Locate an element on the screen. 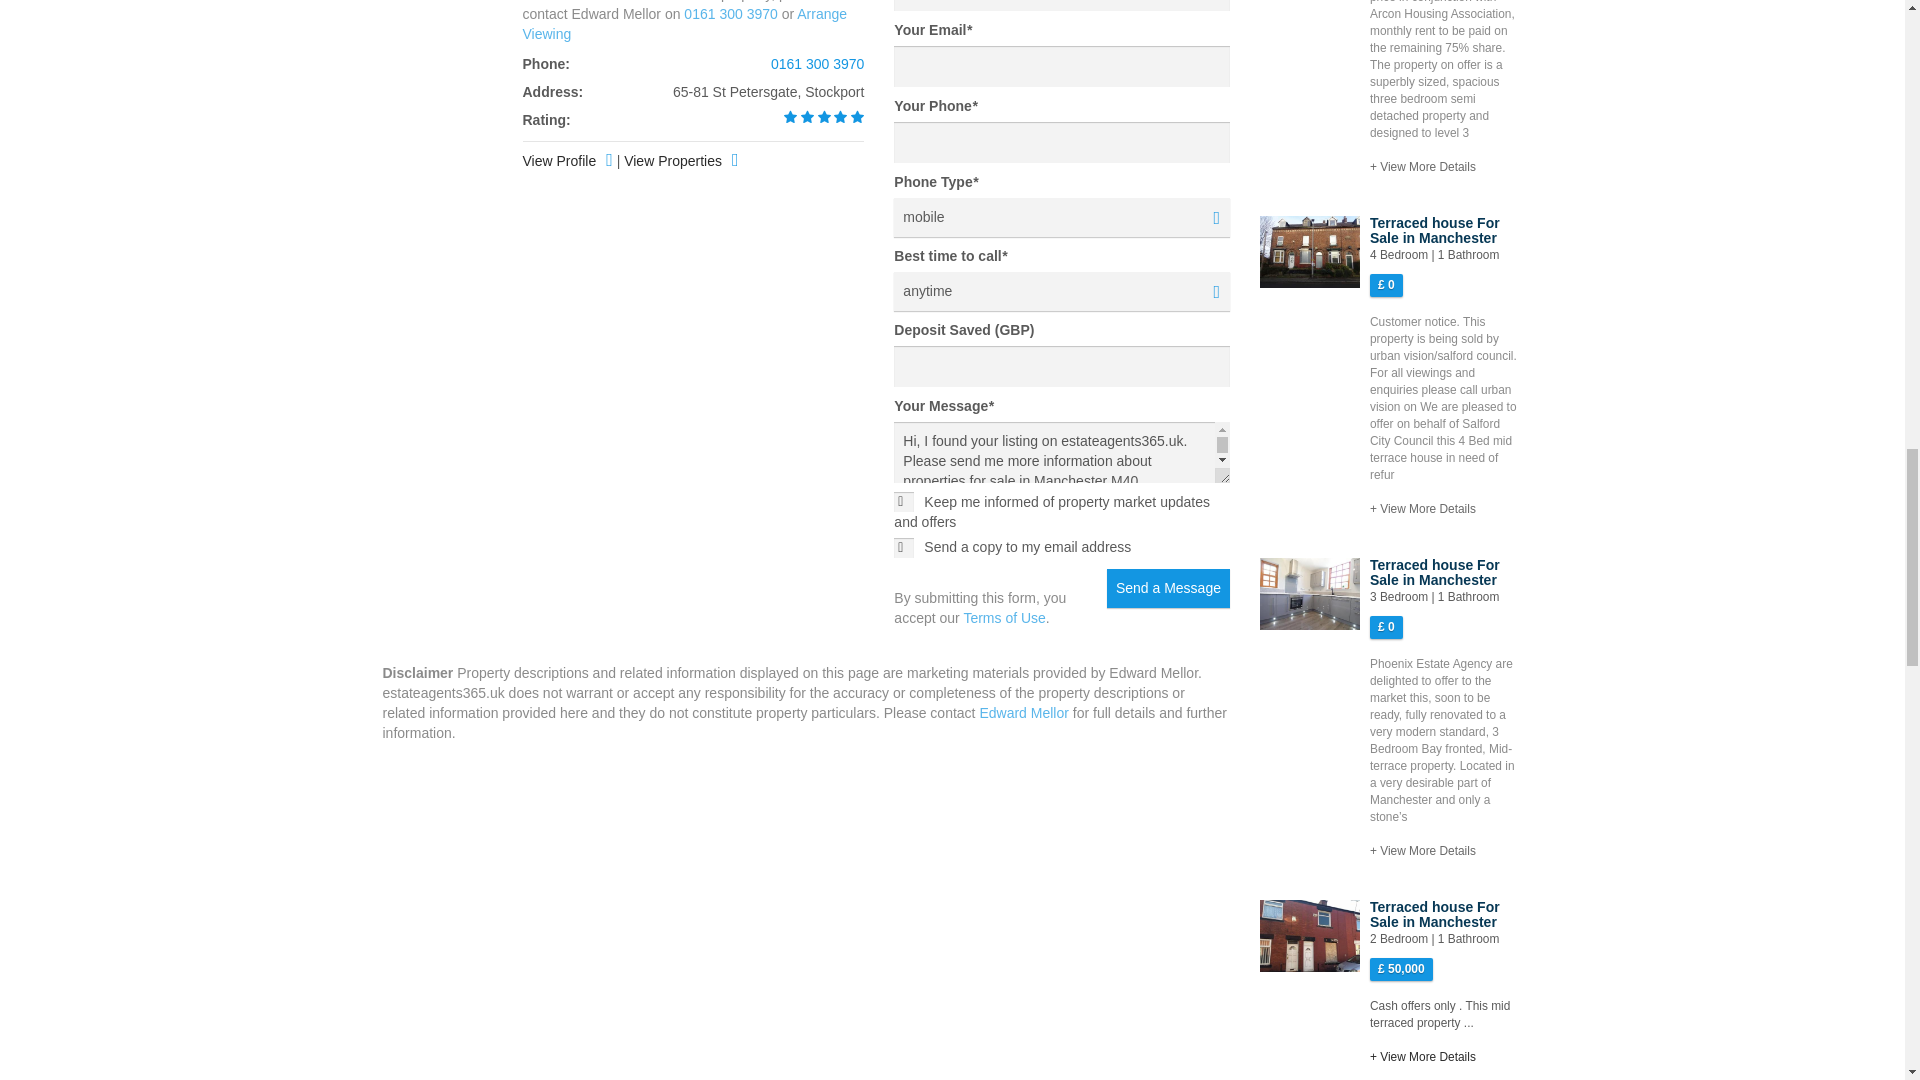 This screenshot has height=1080, width=1920. View Profile is located at coordinates (567, 162).